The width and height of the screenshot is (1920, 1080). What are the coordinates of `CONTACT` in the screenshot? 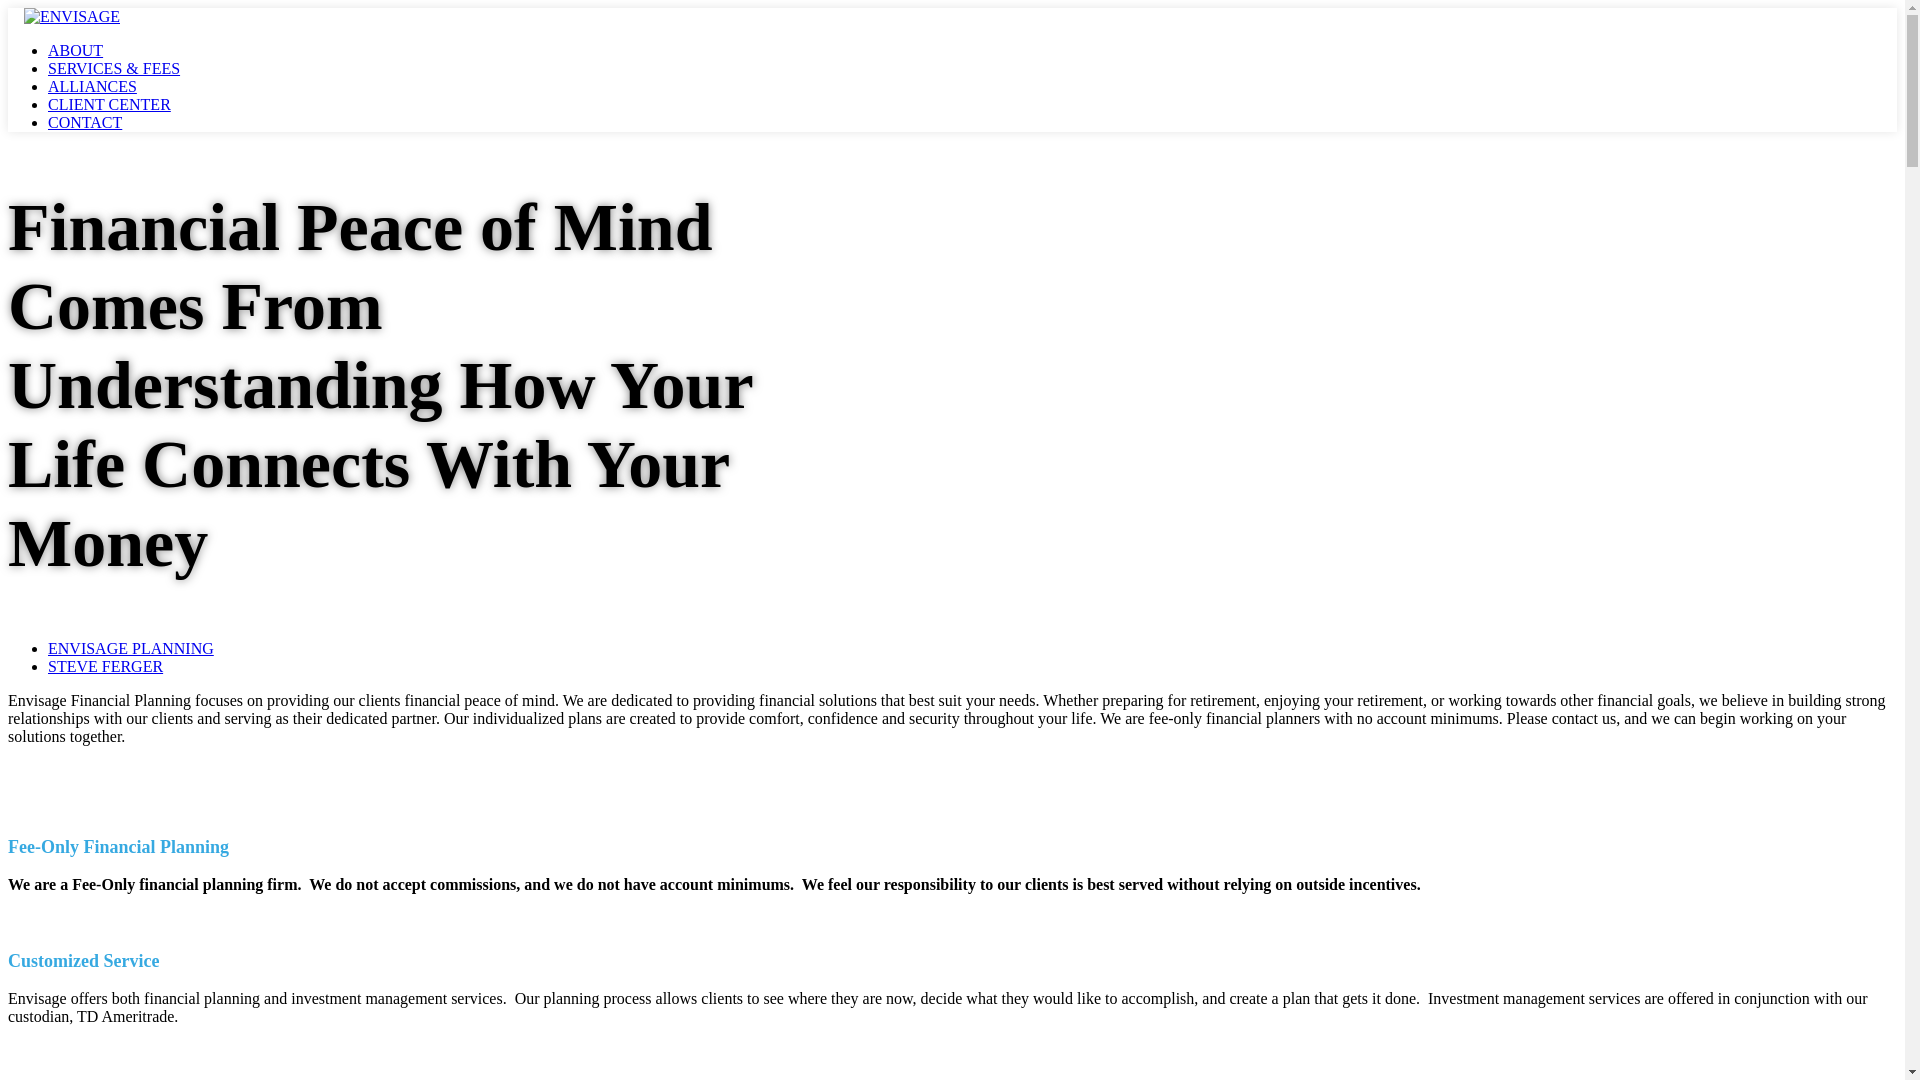 It's located at (85, 122).